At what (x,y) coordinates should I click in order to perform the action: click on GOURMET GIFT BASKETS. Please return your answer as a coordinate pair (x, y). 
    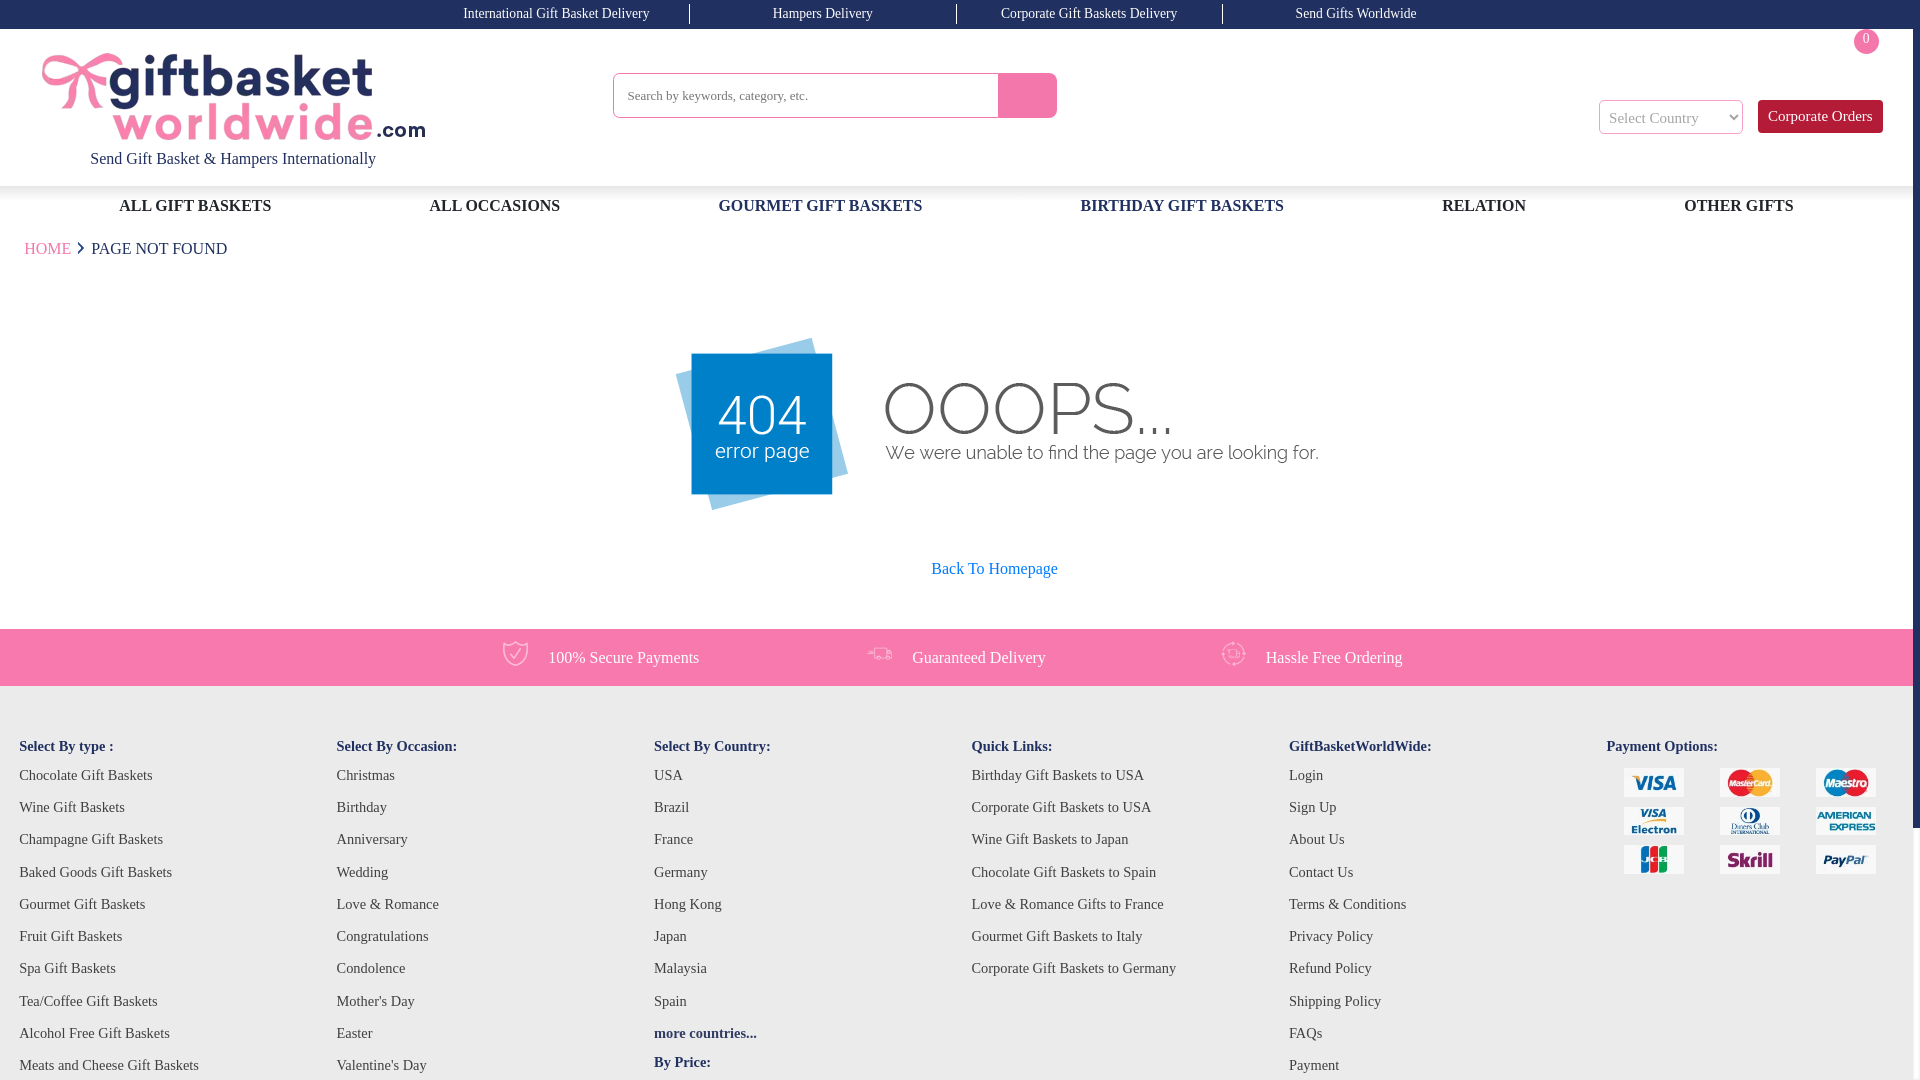
    Looking at the image, I should click on (1852, 70).